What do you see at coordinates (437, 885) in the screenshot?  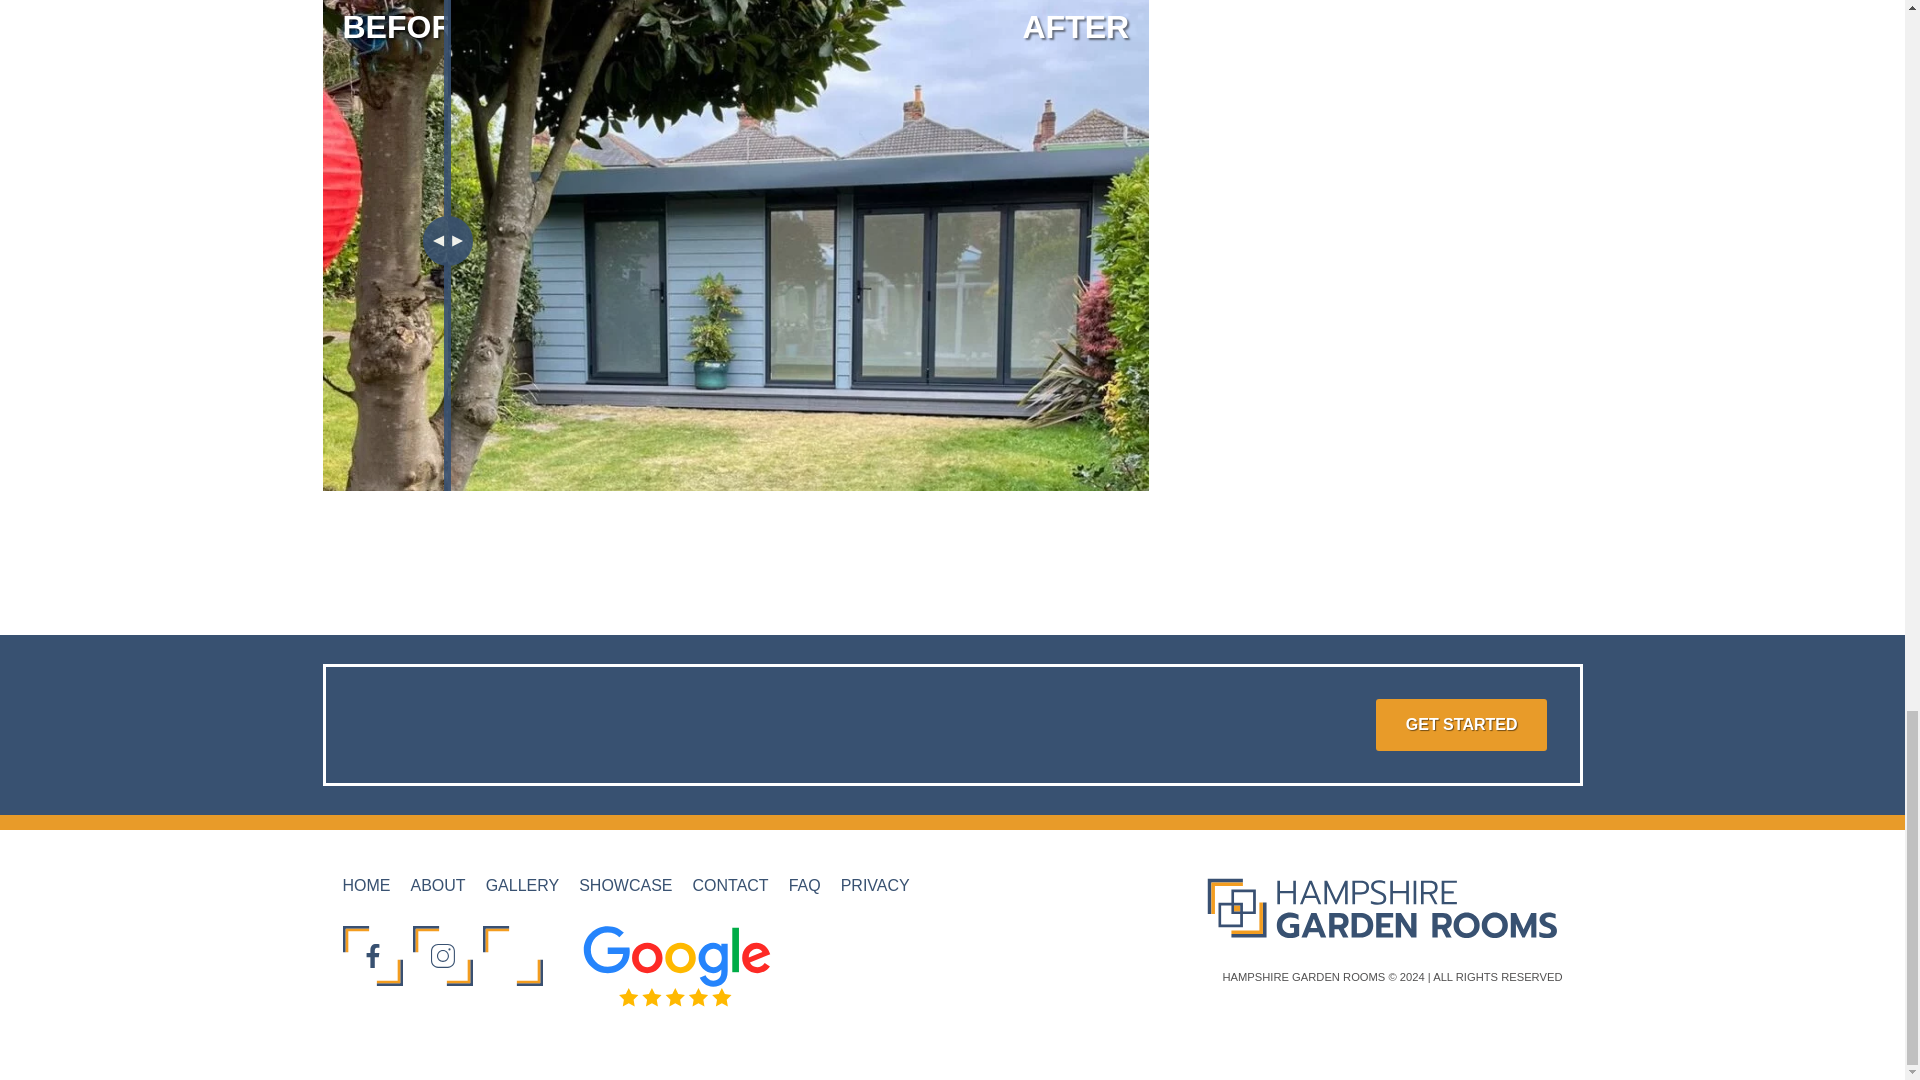 I see `ABOUT` at bounding box center [437, 885].